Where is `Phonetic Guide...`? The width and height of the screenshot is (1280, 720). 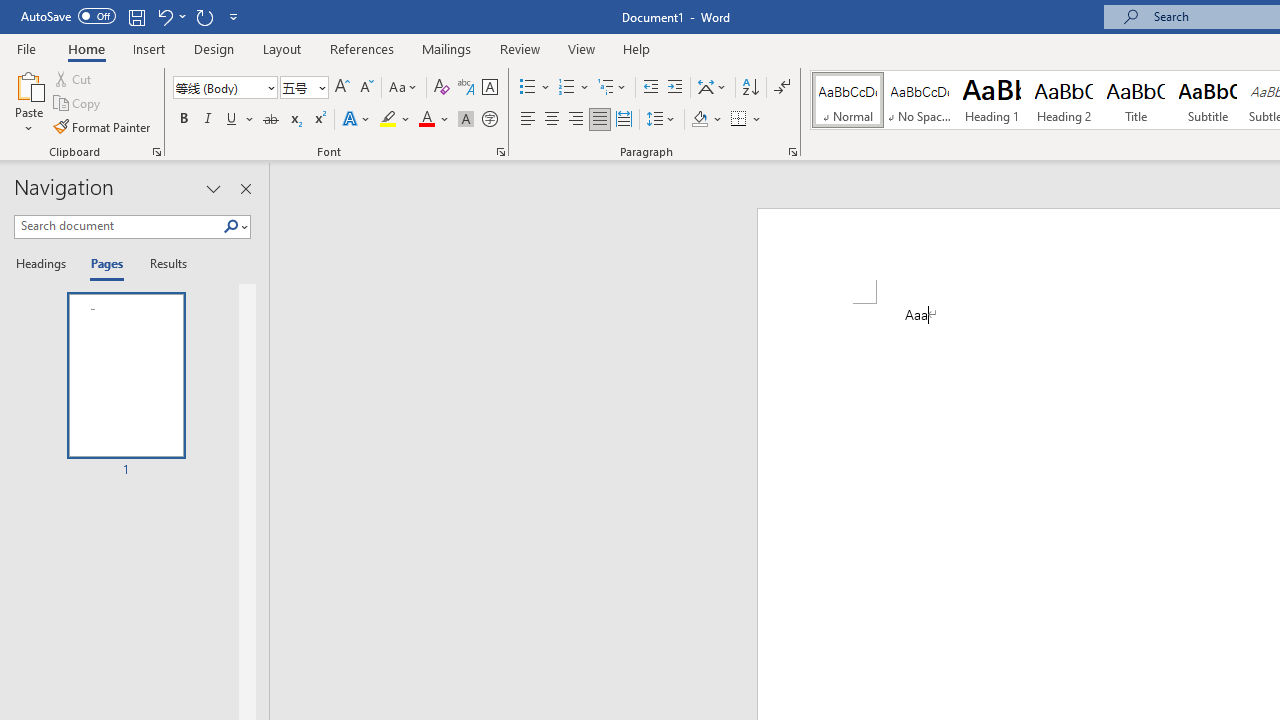
Phonetic Guide... is located at coordinates (466, 88).